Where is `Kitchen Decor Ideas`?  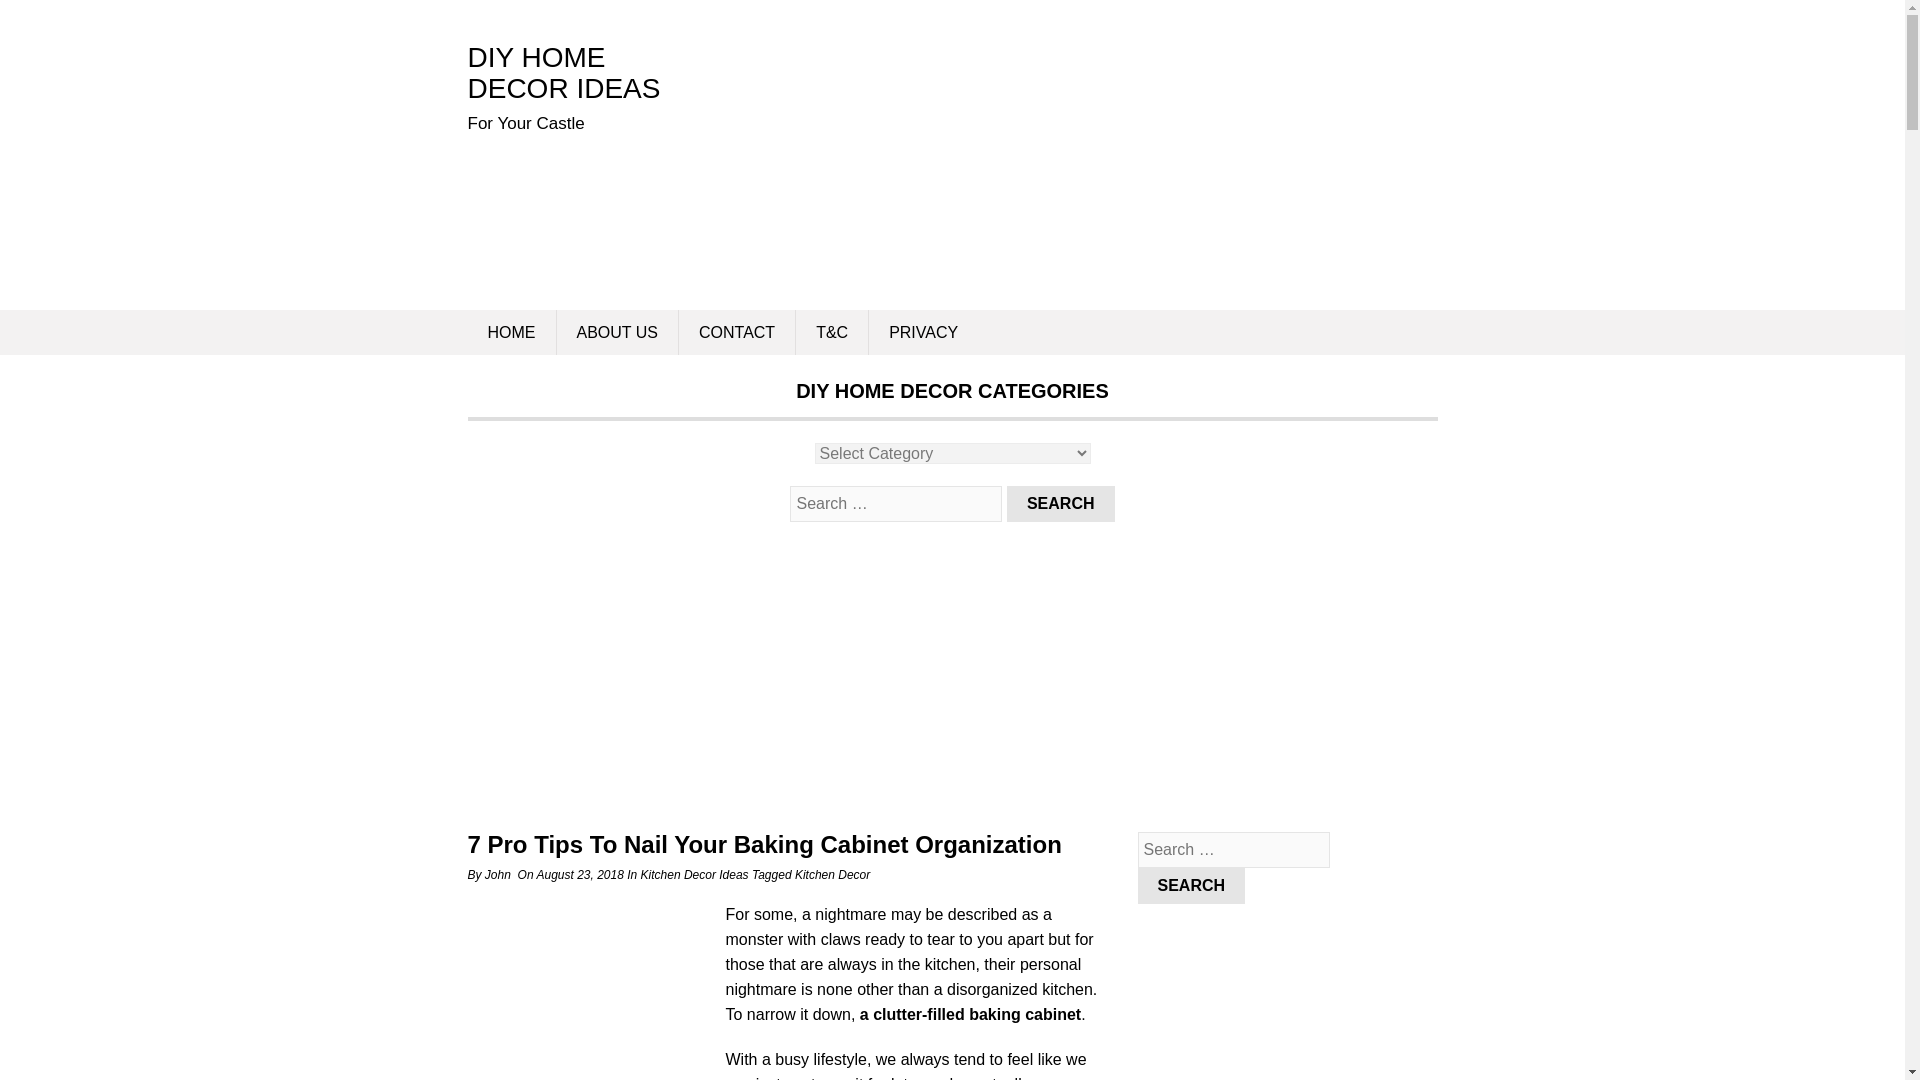 Kitchen Decor Ideas is located at coordinates (694, 875).